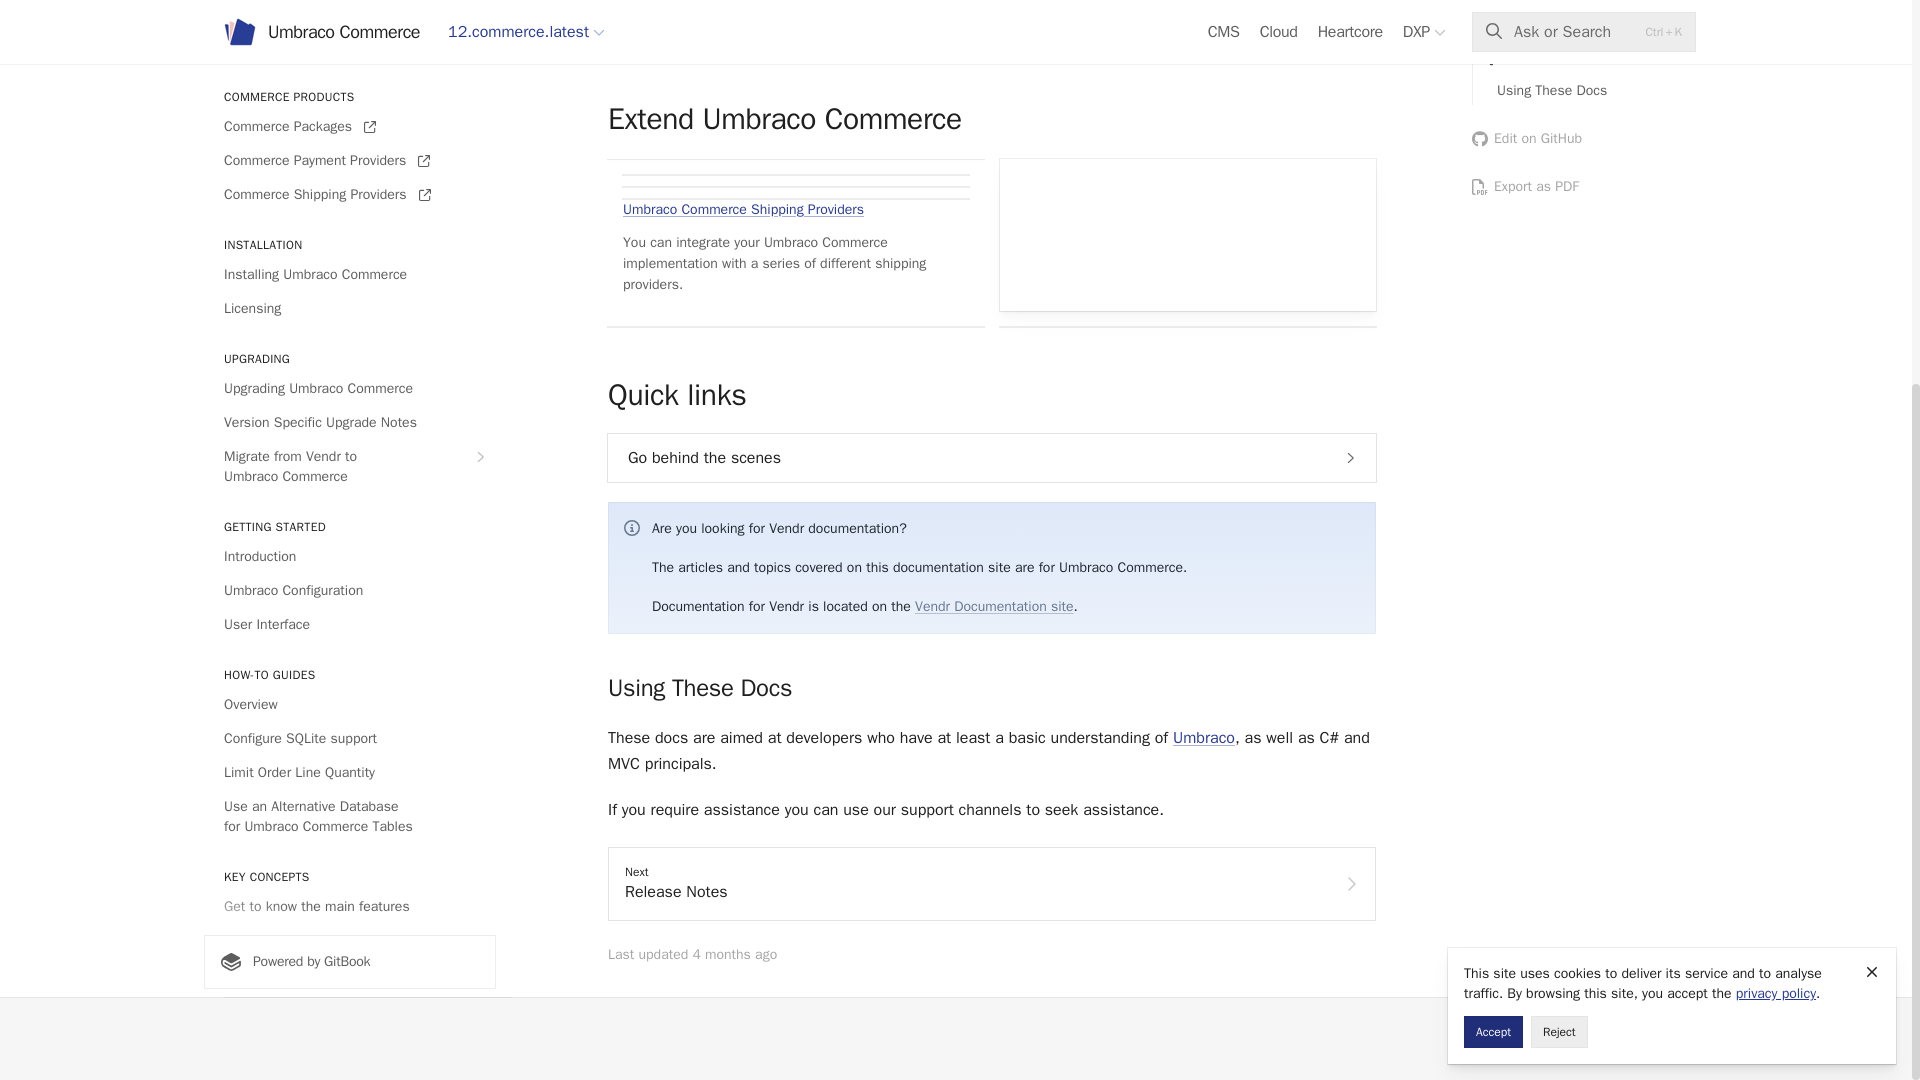 The height and width of the screenshot is (1080, 1920). Describe the element at coordinates (349, 192) in the screenshot. I see `Overview` at that location.